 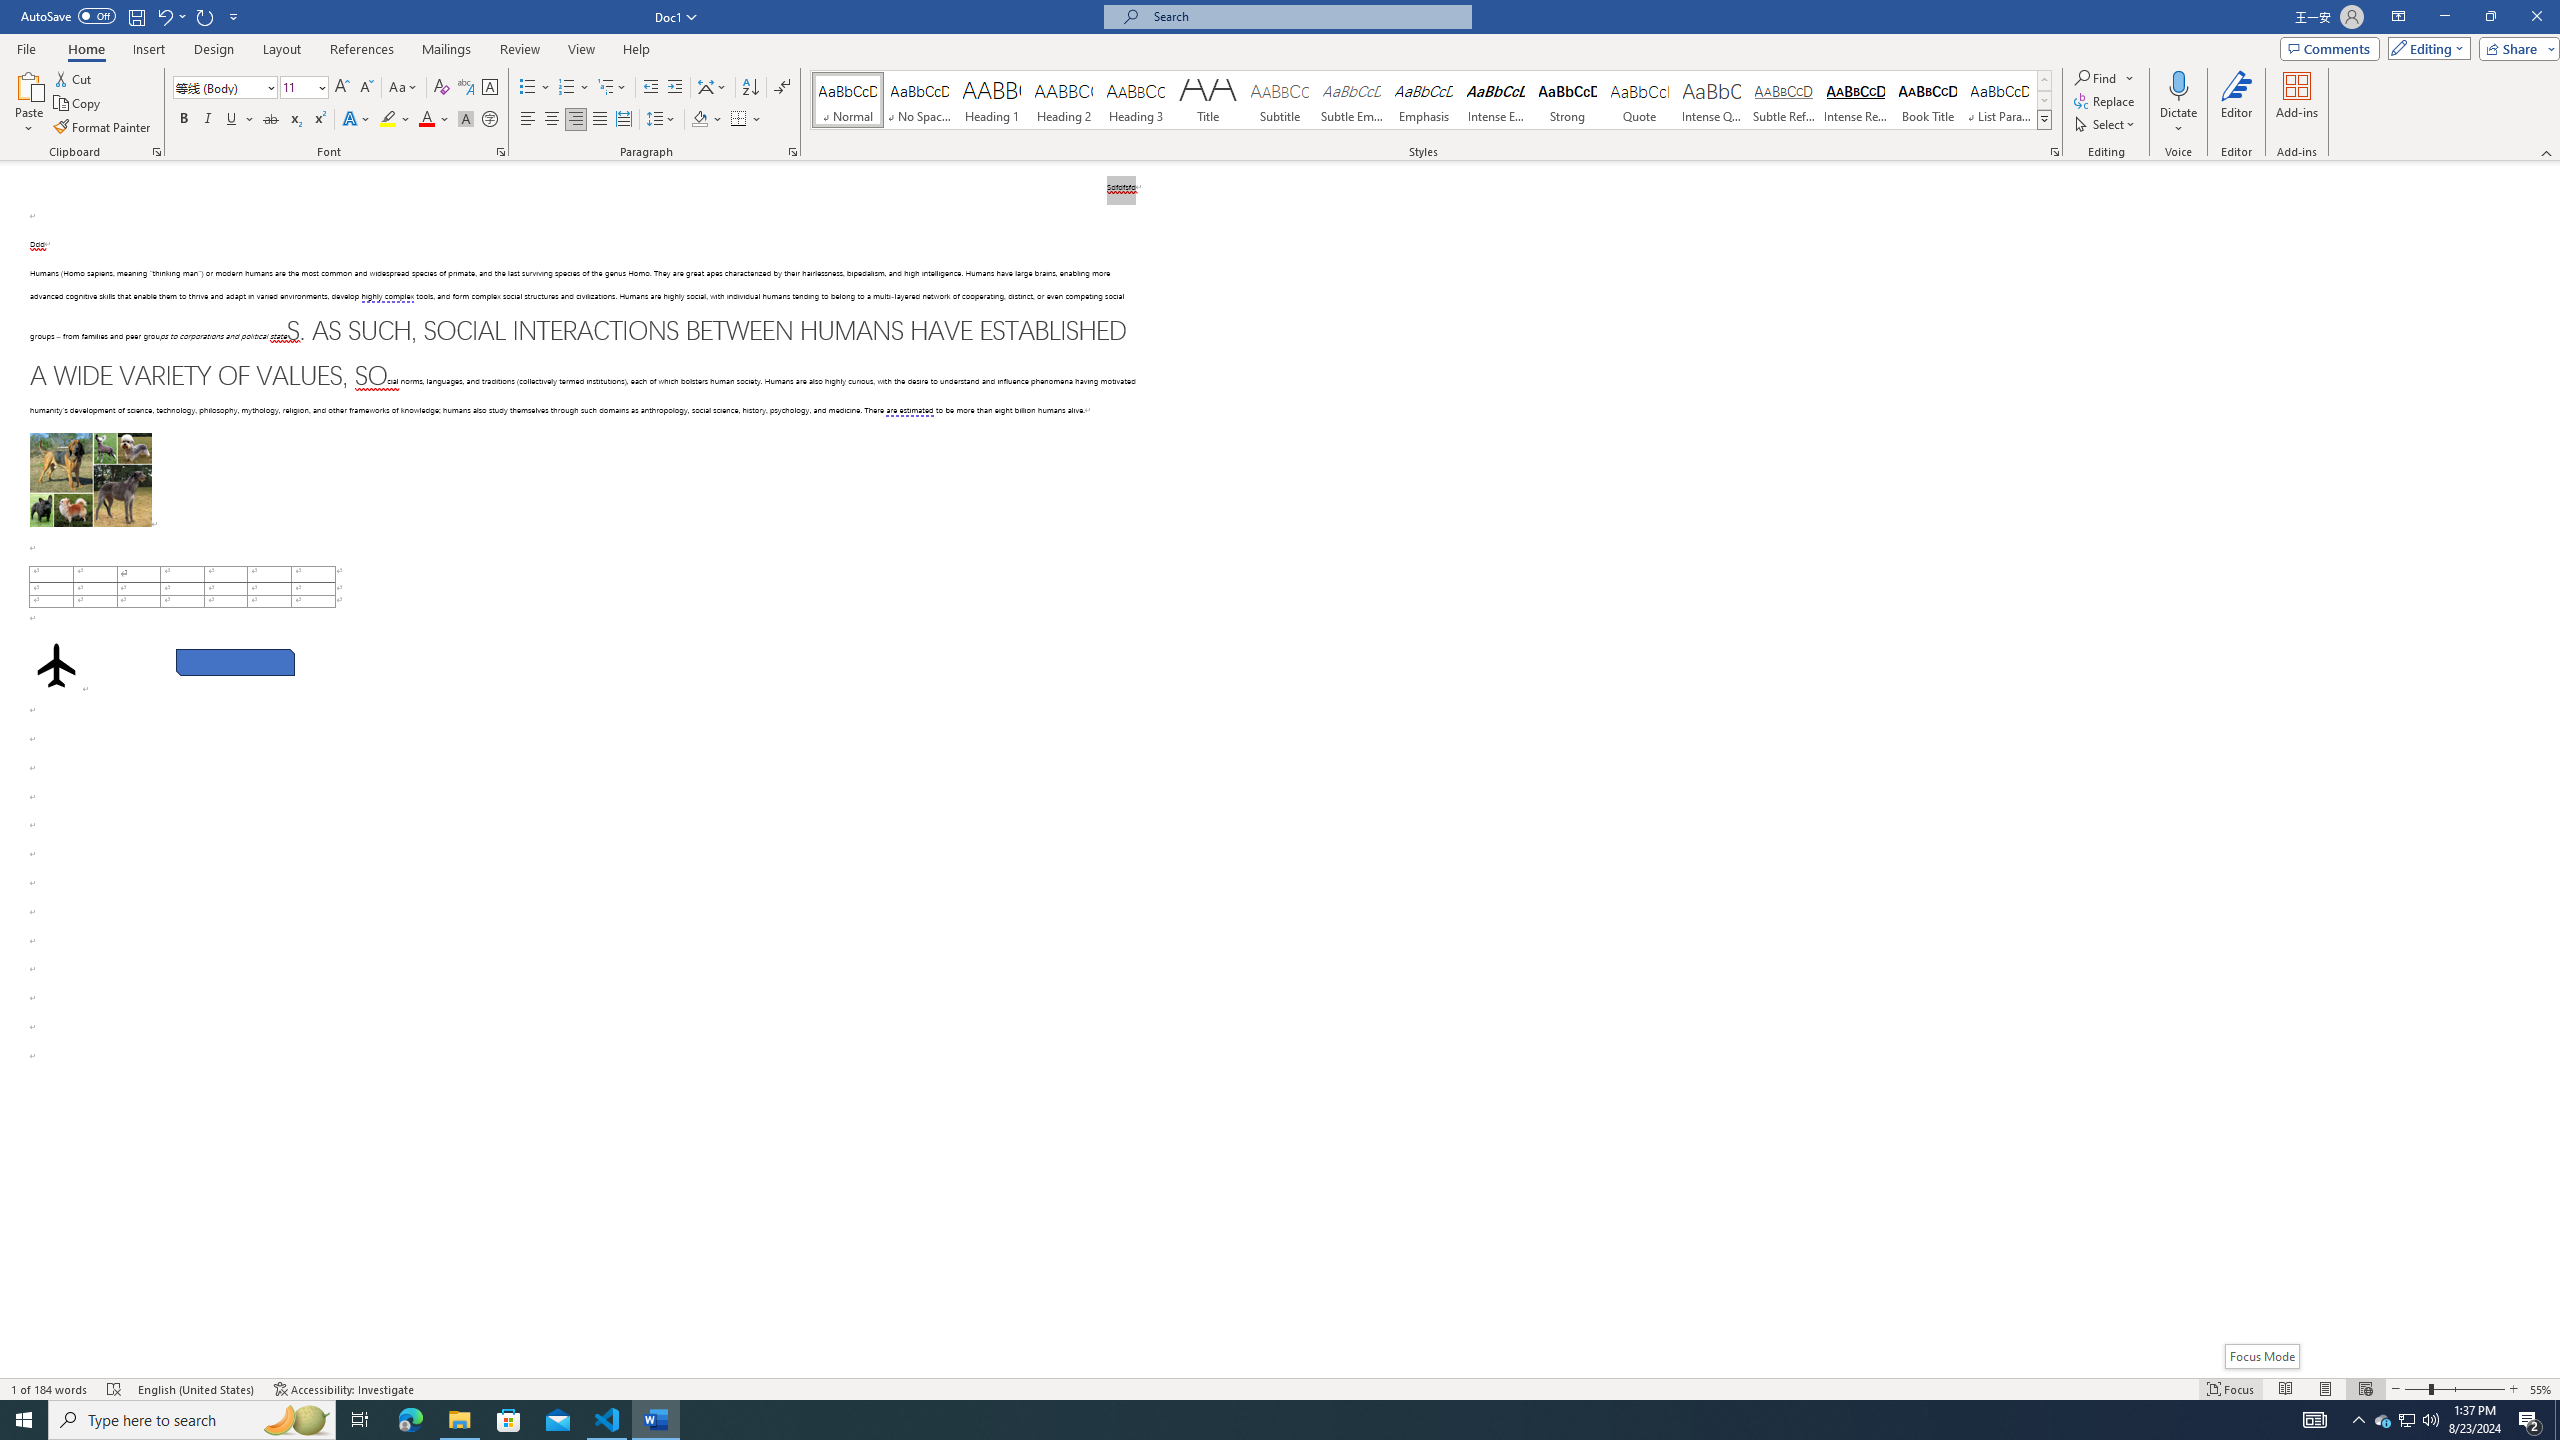 What do you see at coordinates (1423, 100) in the screenshot?
I see `Emphasis` at bounding box center [1423, 100].